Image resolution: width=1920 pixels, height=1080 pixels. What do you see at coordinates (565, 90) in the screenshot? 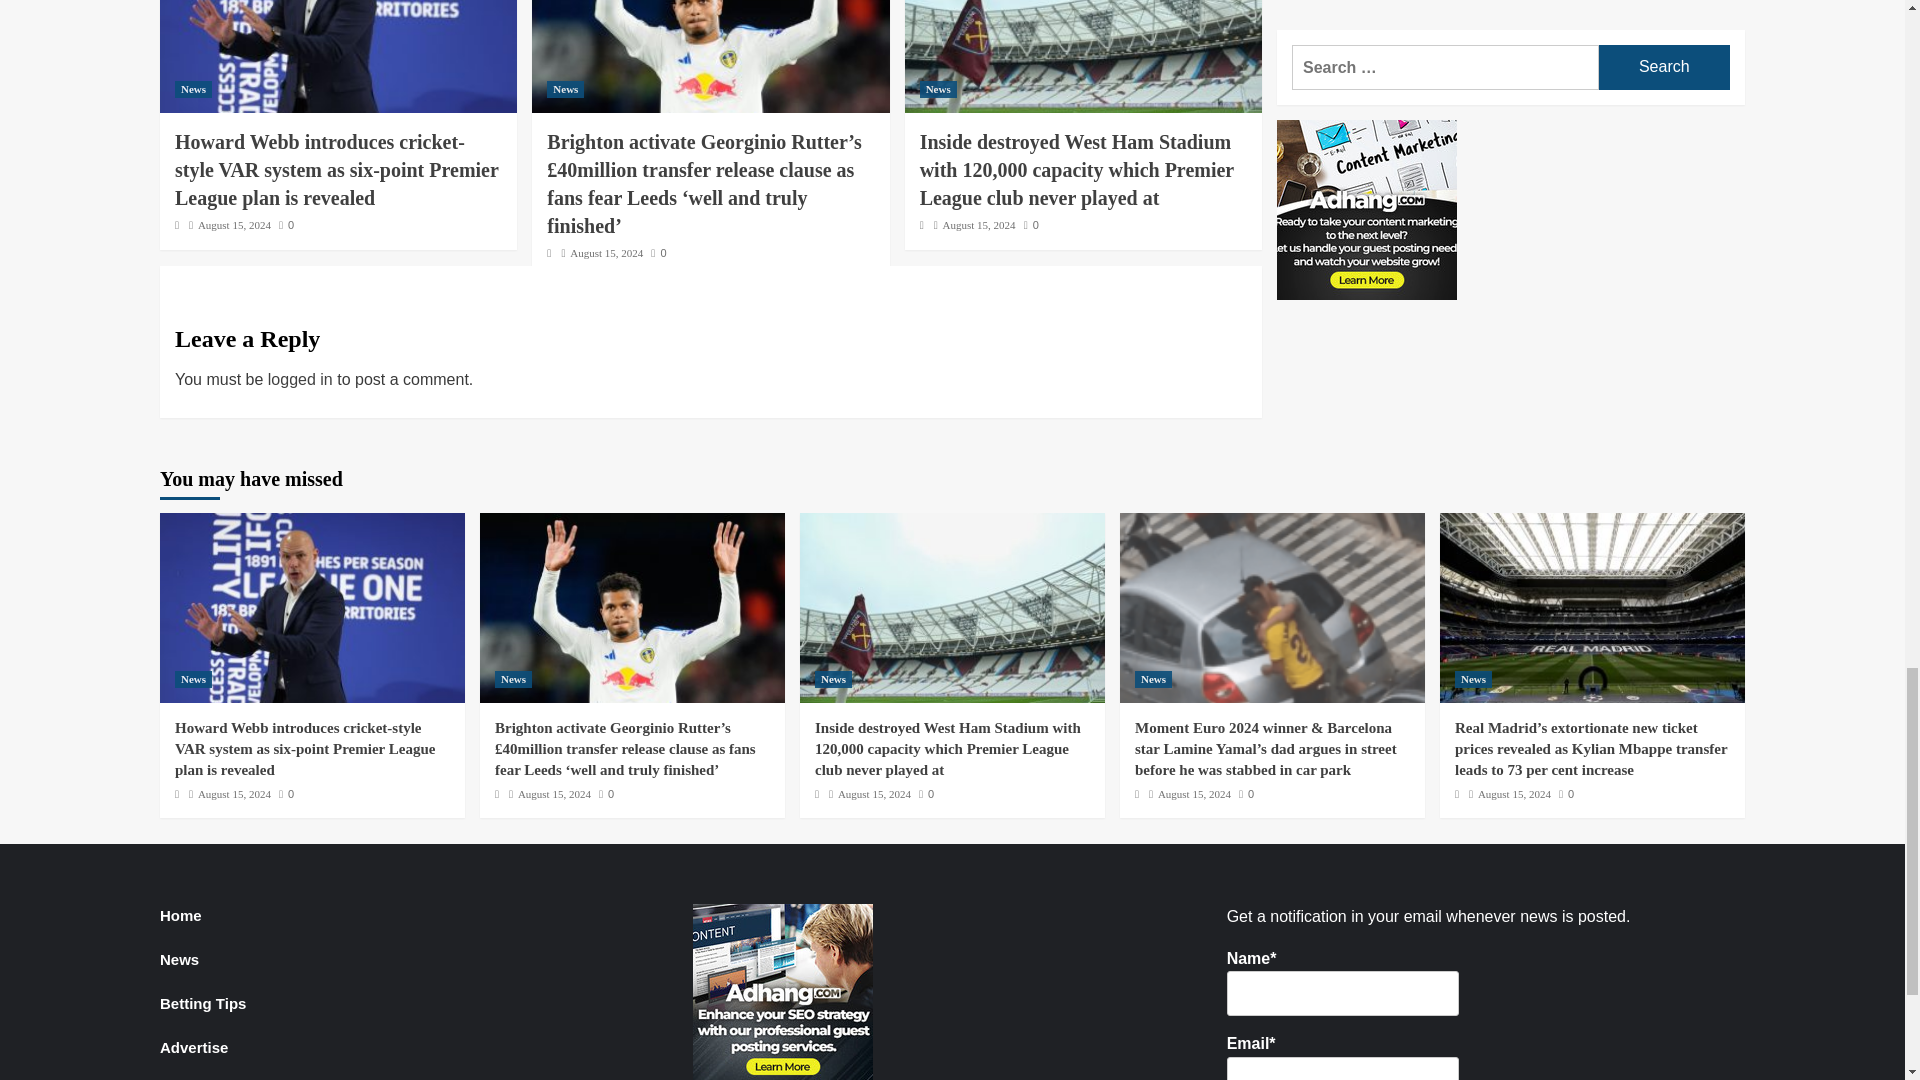
I see `News` at bounding box center [565, 90].